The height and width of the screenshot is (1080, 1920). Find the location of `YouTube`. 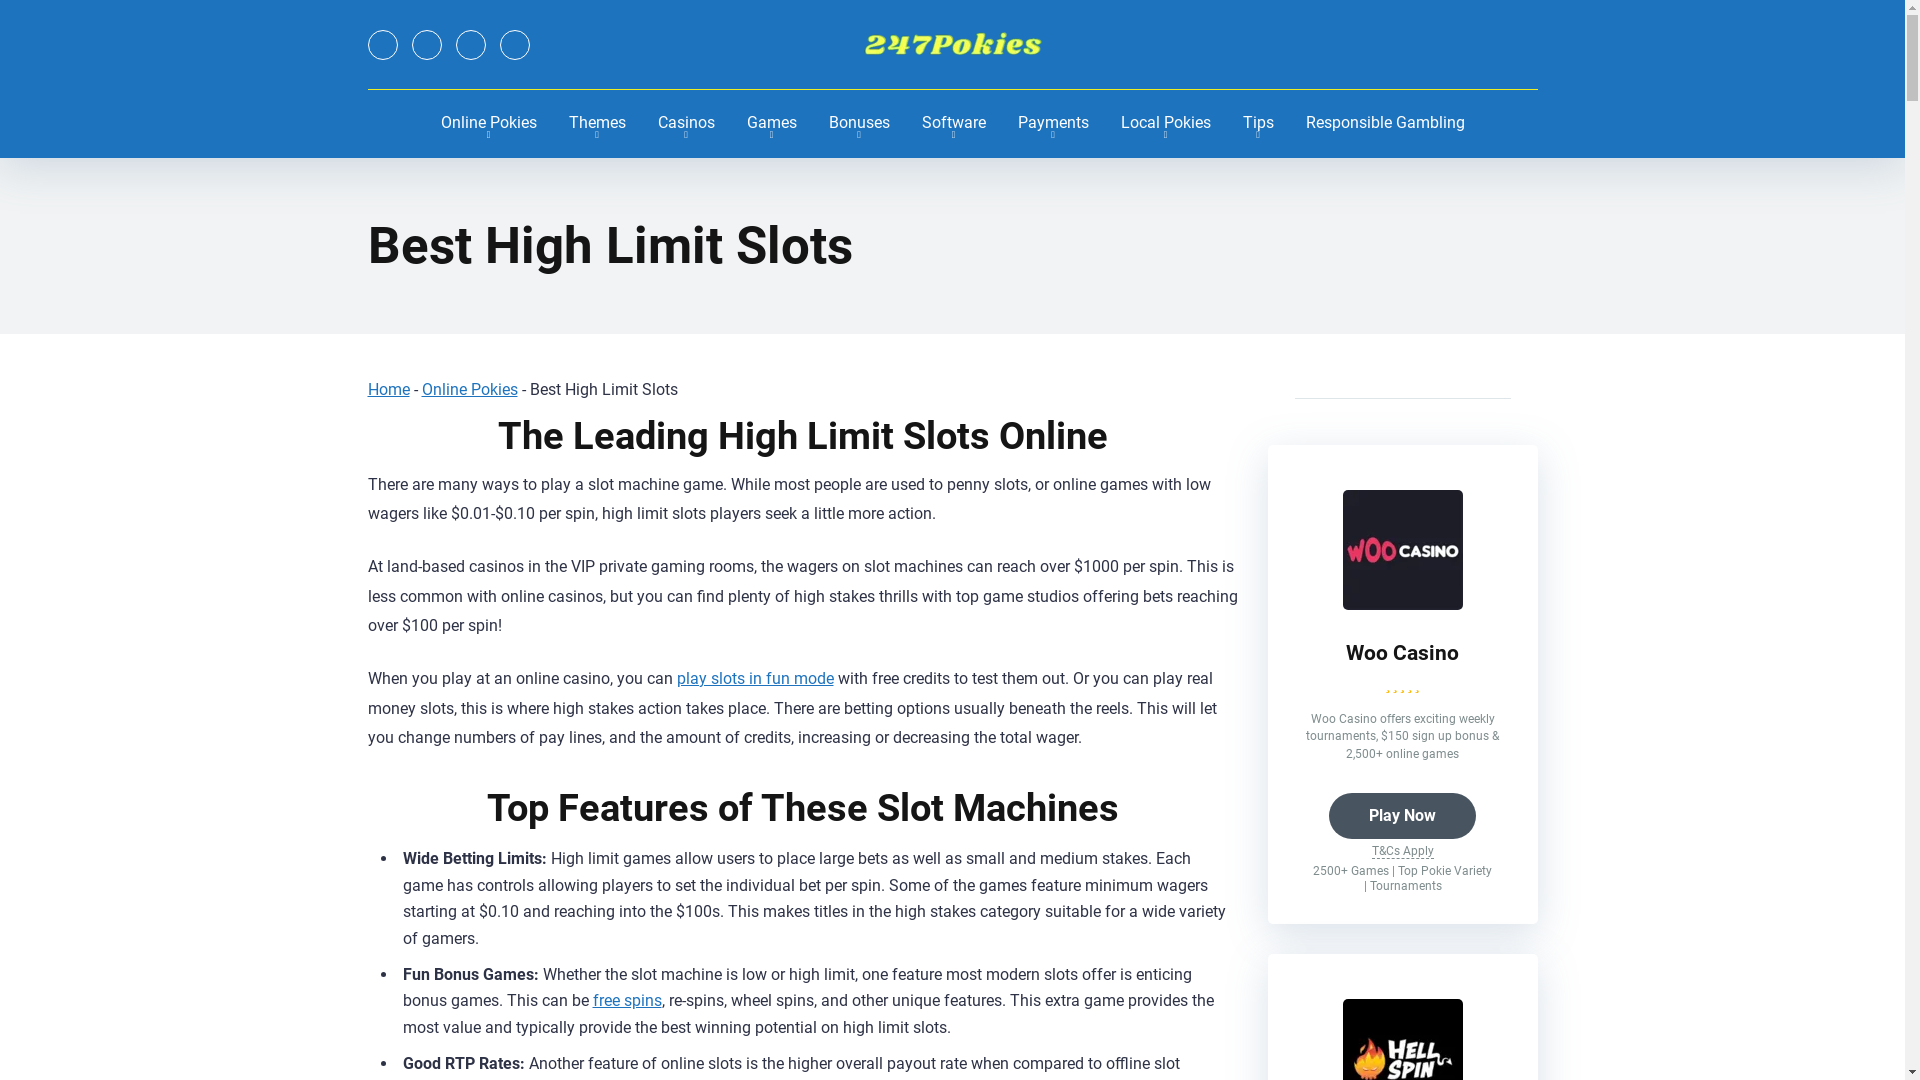

YouTube is located at coordinates (427, 45).